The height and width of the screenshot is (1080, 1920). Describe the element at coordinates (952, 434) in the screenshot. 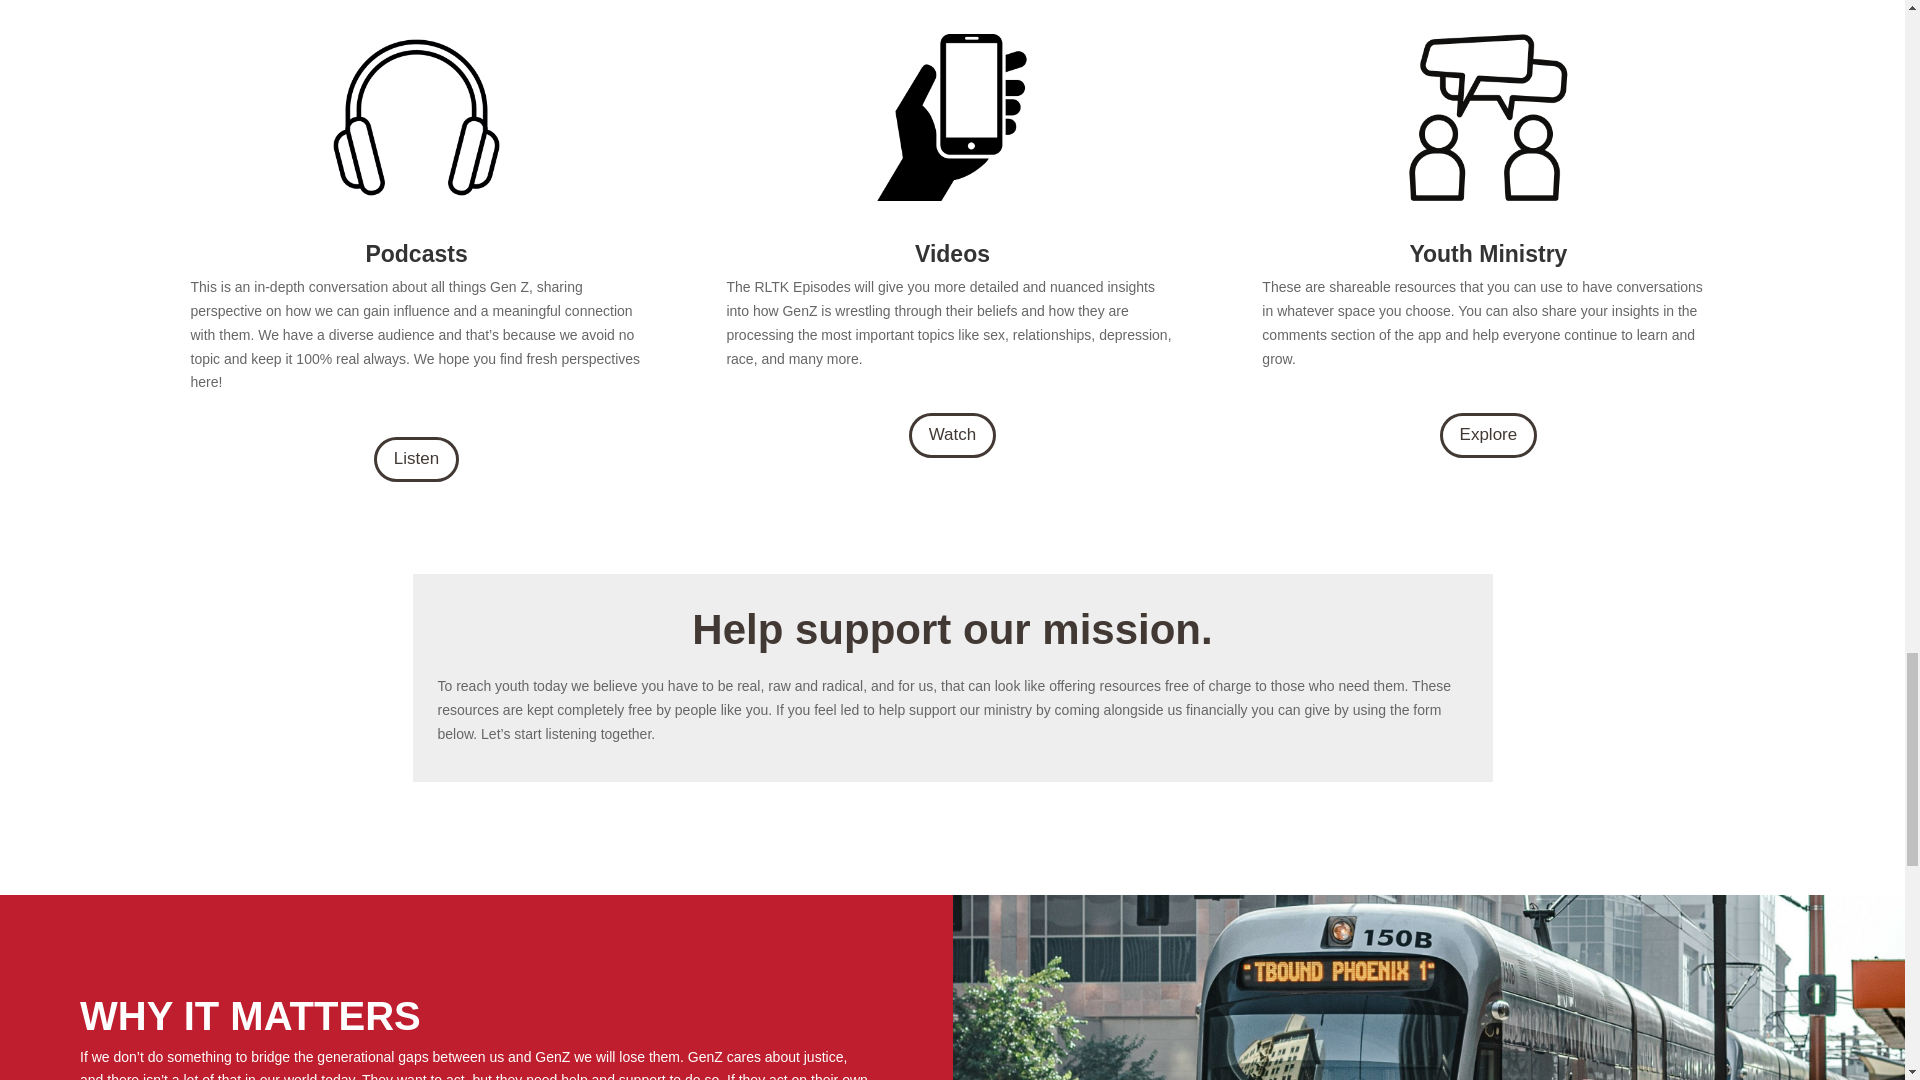

I see `Watch` at that location.